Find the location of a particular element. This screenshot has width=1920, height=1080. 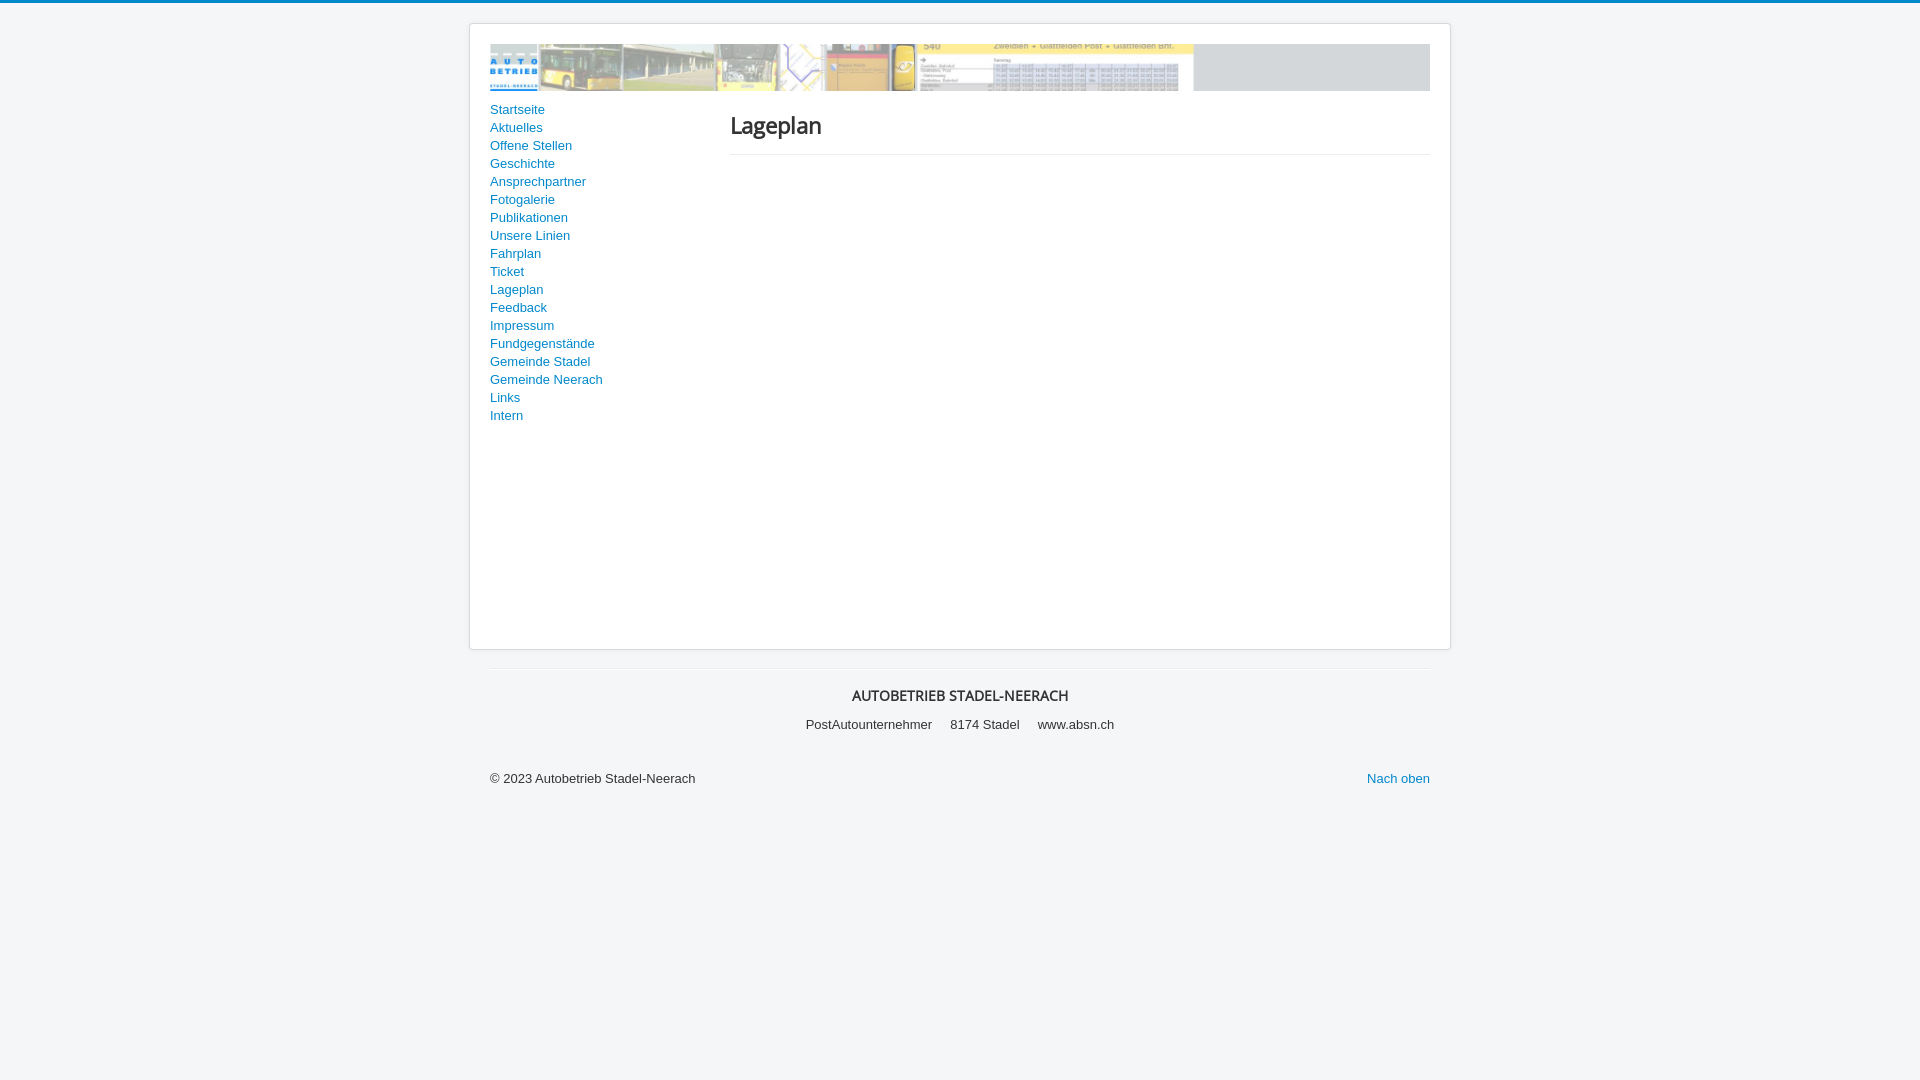

Geschichte is located at coordinates (600, 164).